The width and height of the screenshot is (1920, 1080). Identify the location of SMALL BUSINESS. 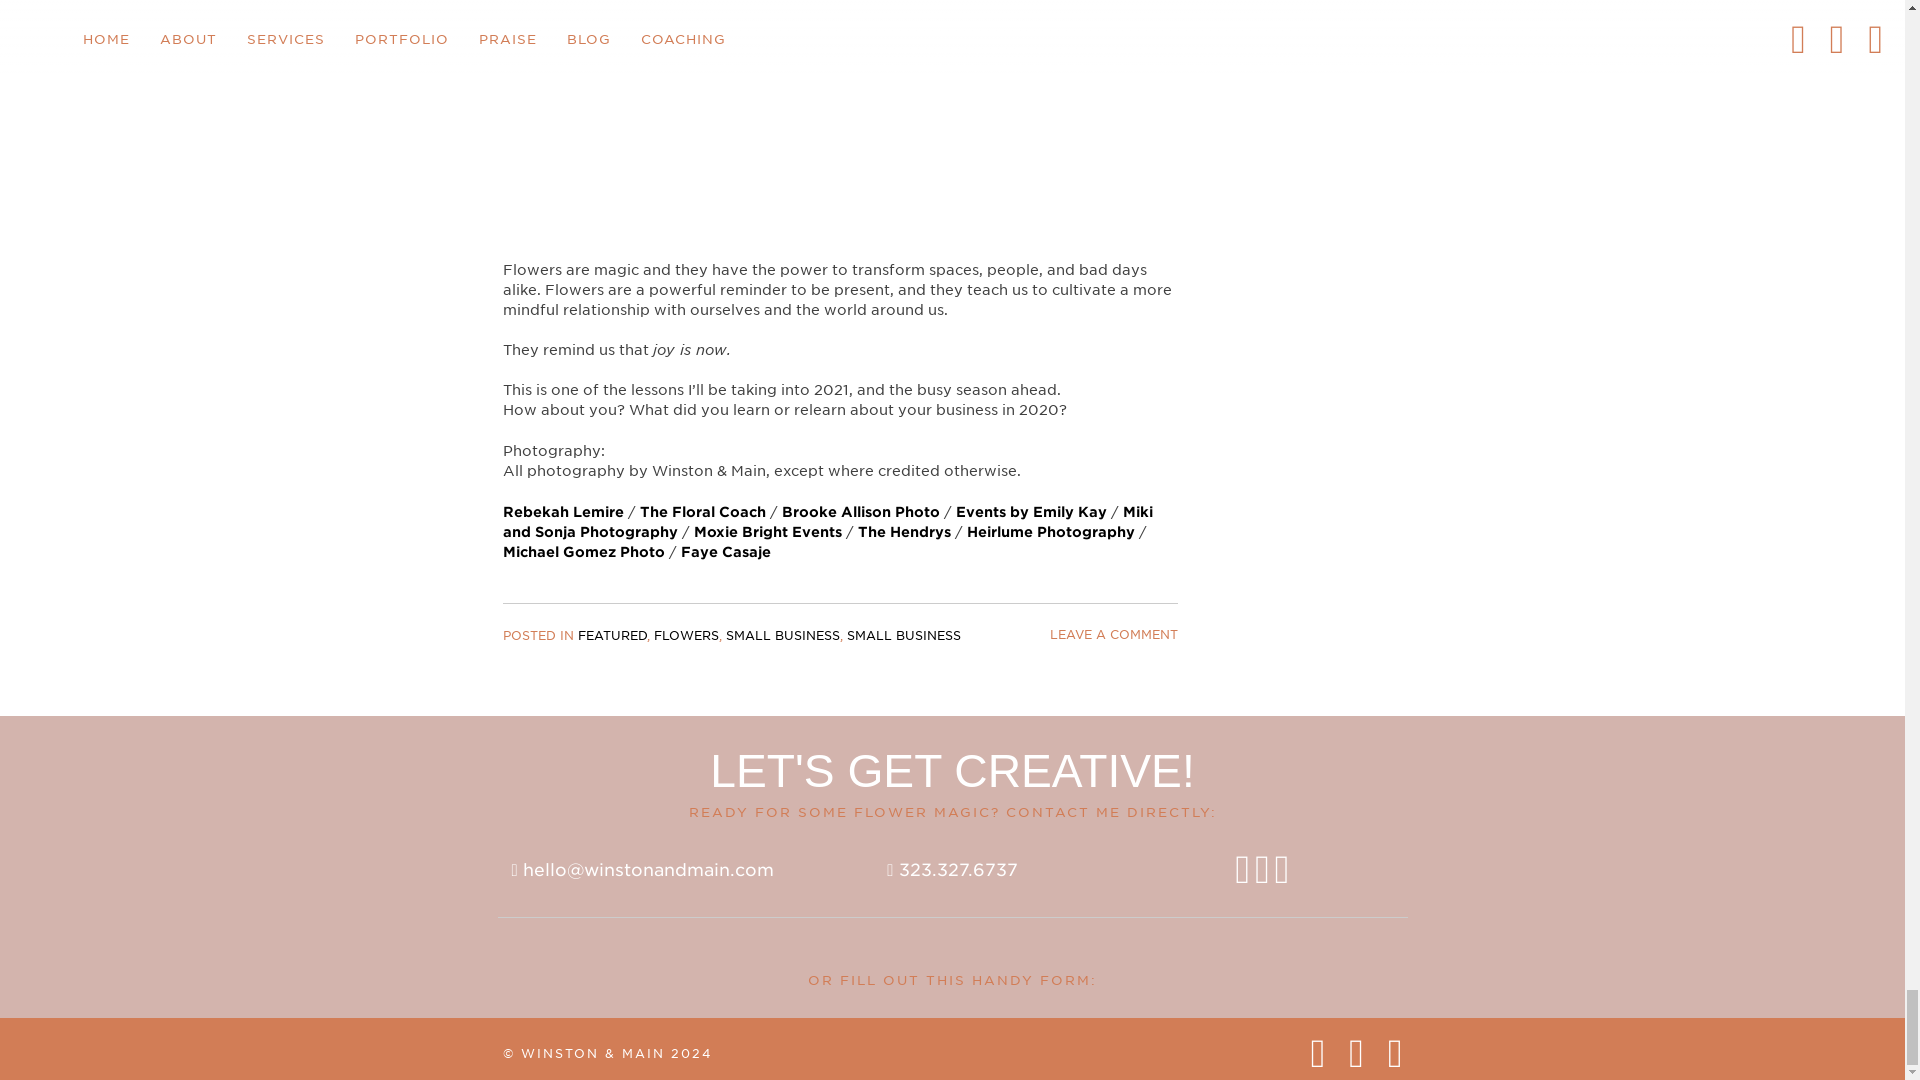
(782, 634).